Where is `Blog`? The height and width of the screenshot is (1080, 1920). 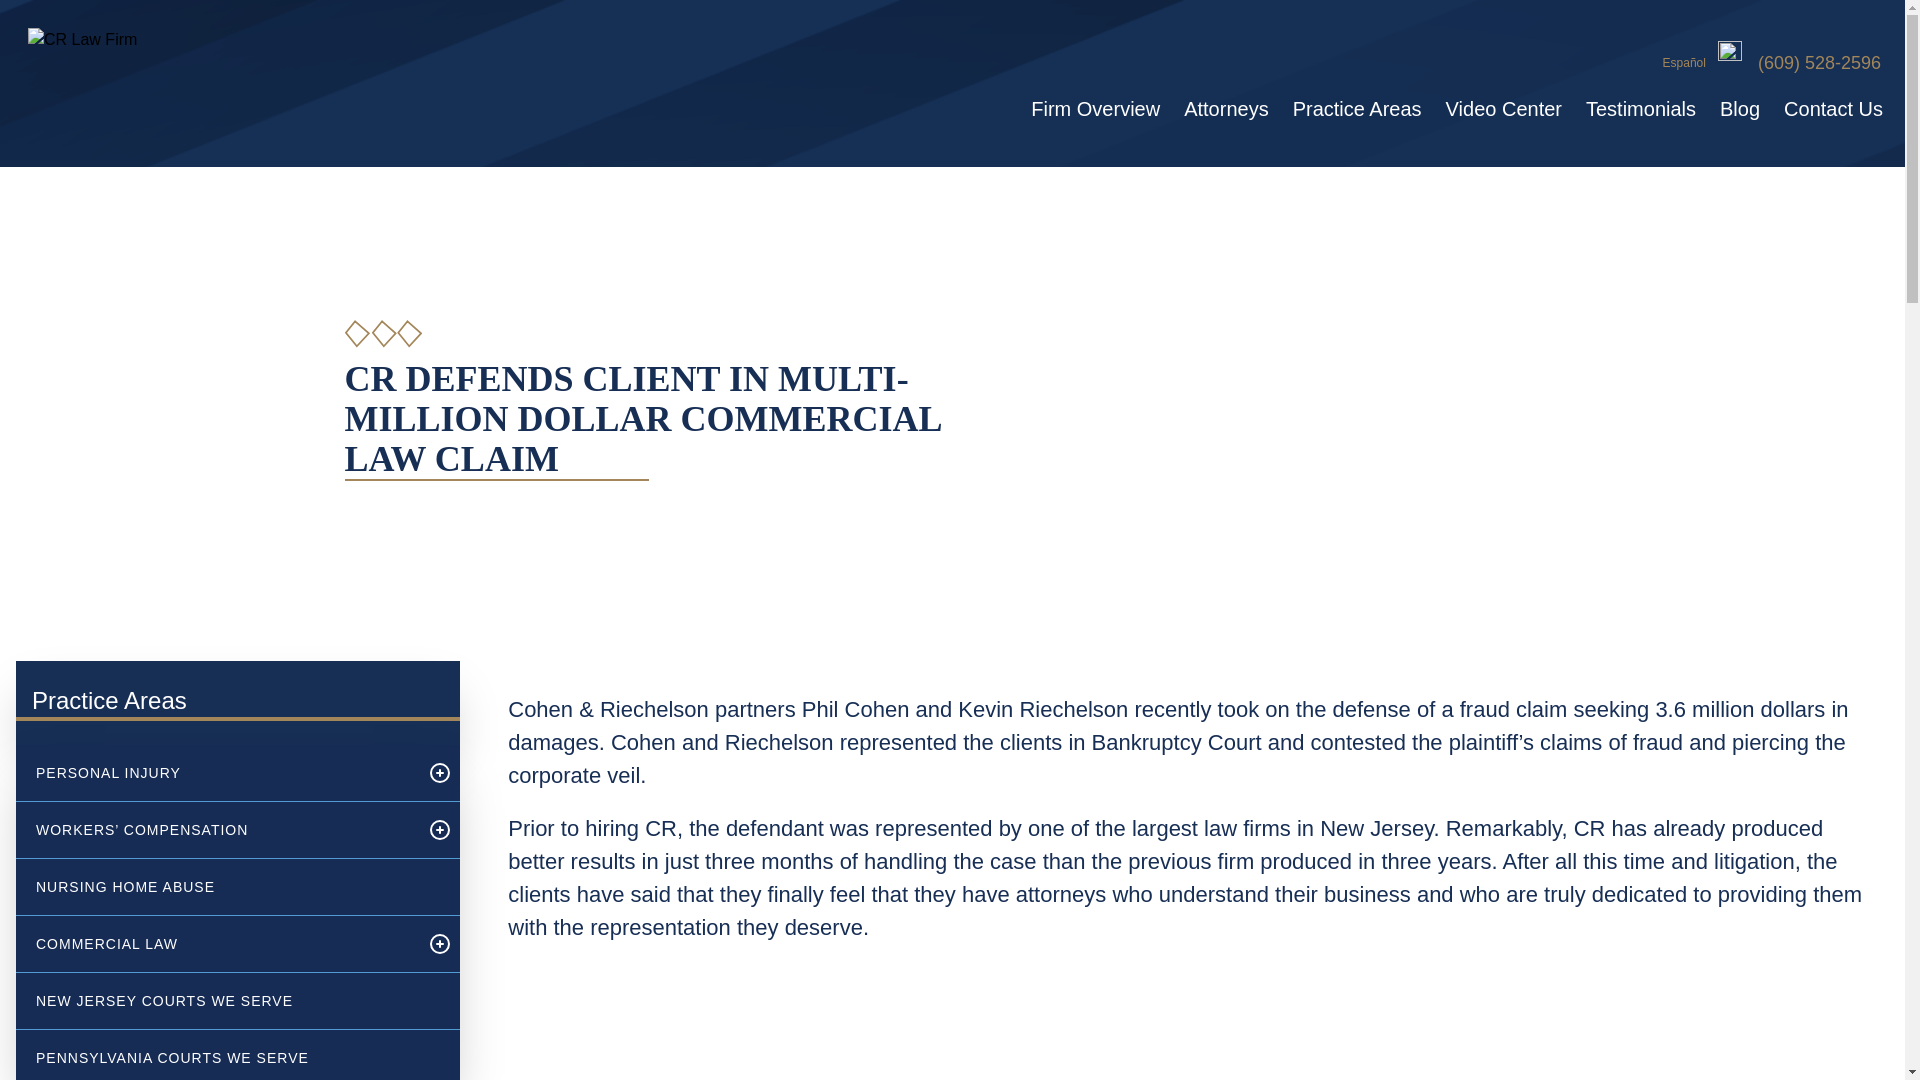 Blog is located at coordinates (1740, 108).